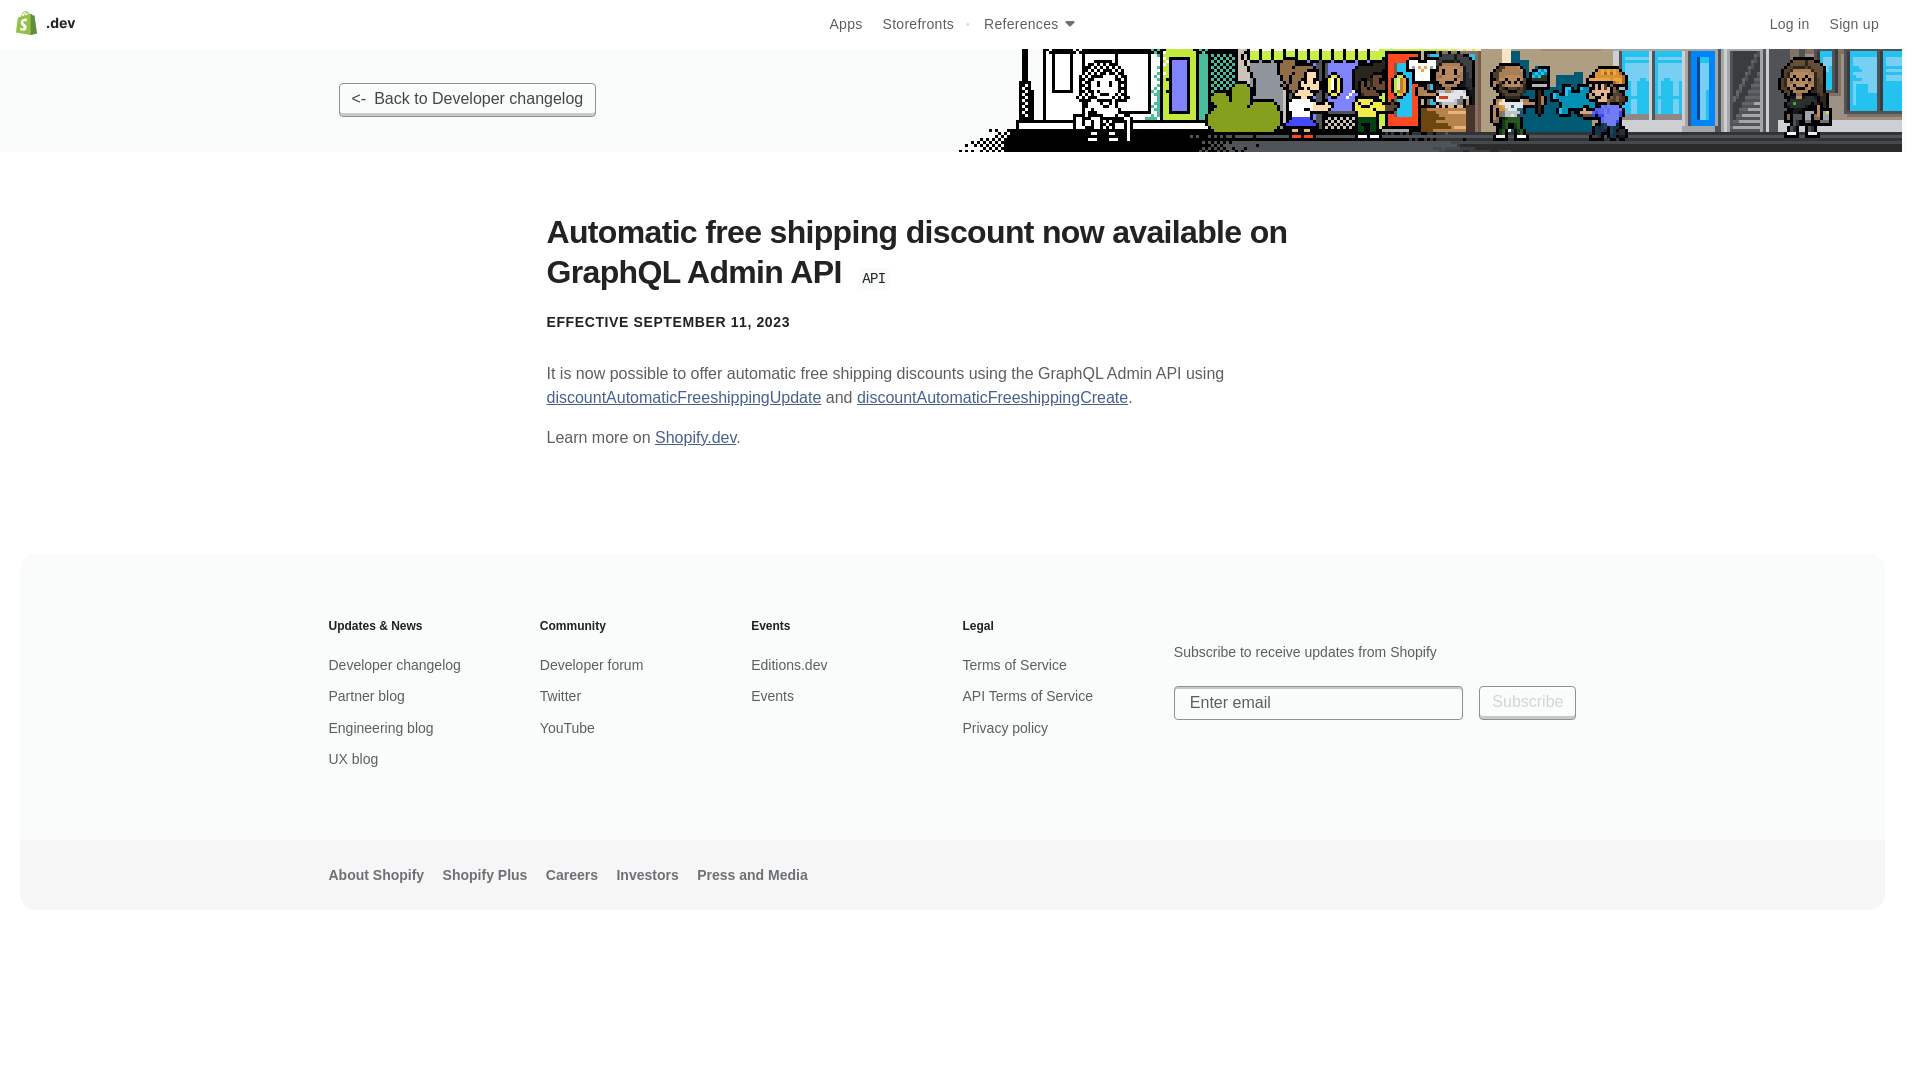 The image size is (1920, 1080). I want to click on discountAutomaticFreeshippingUpdate, so click(683, 397).